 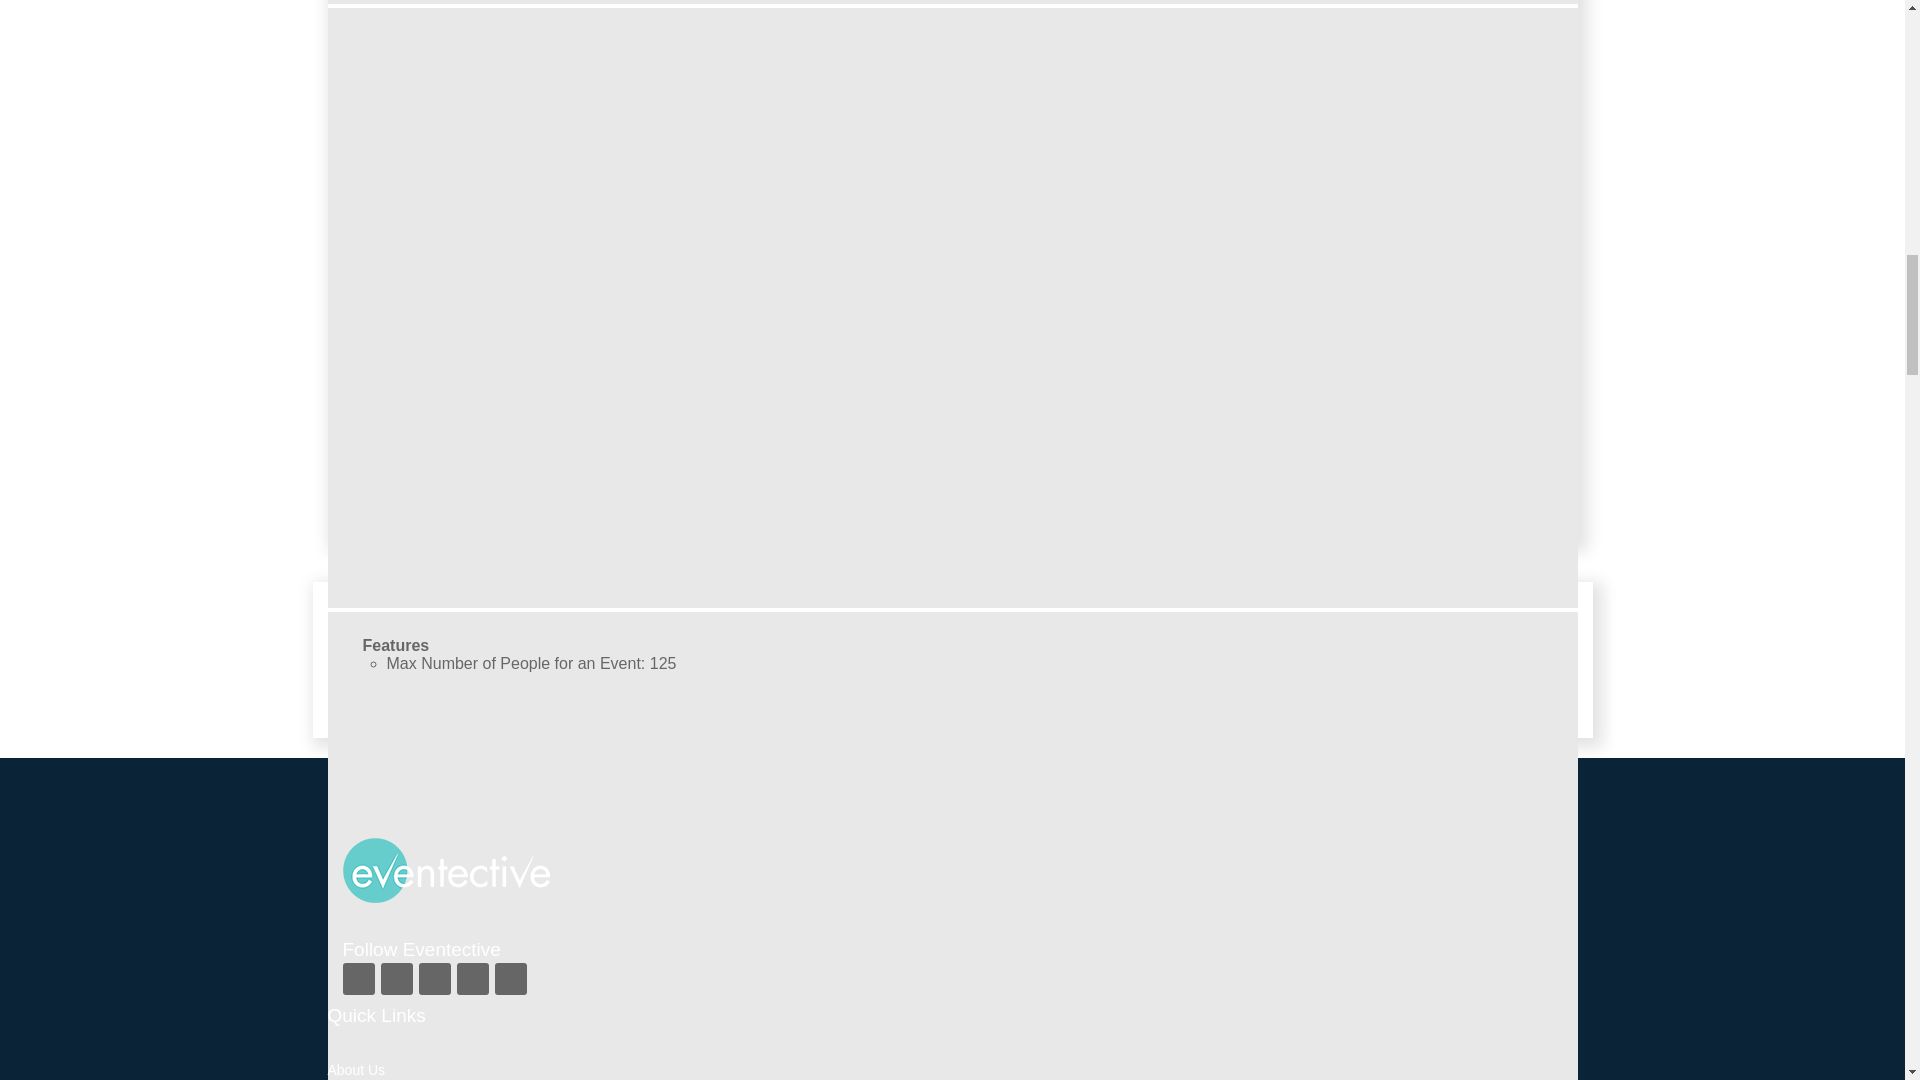 I want to click on Follow on Facebook, so click(x=358, y=978).